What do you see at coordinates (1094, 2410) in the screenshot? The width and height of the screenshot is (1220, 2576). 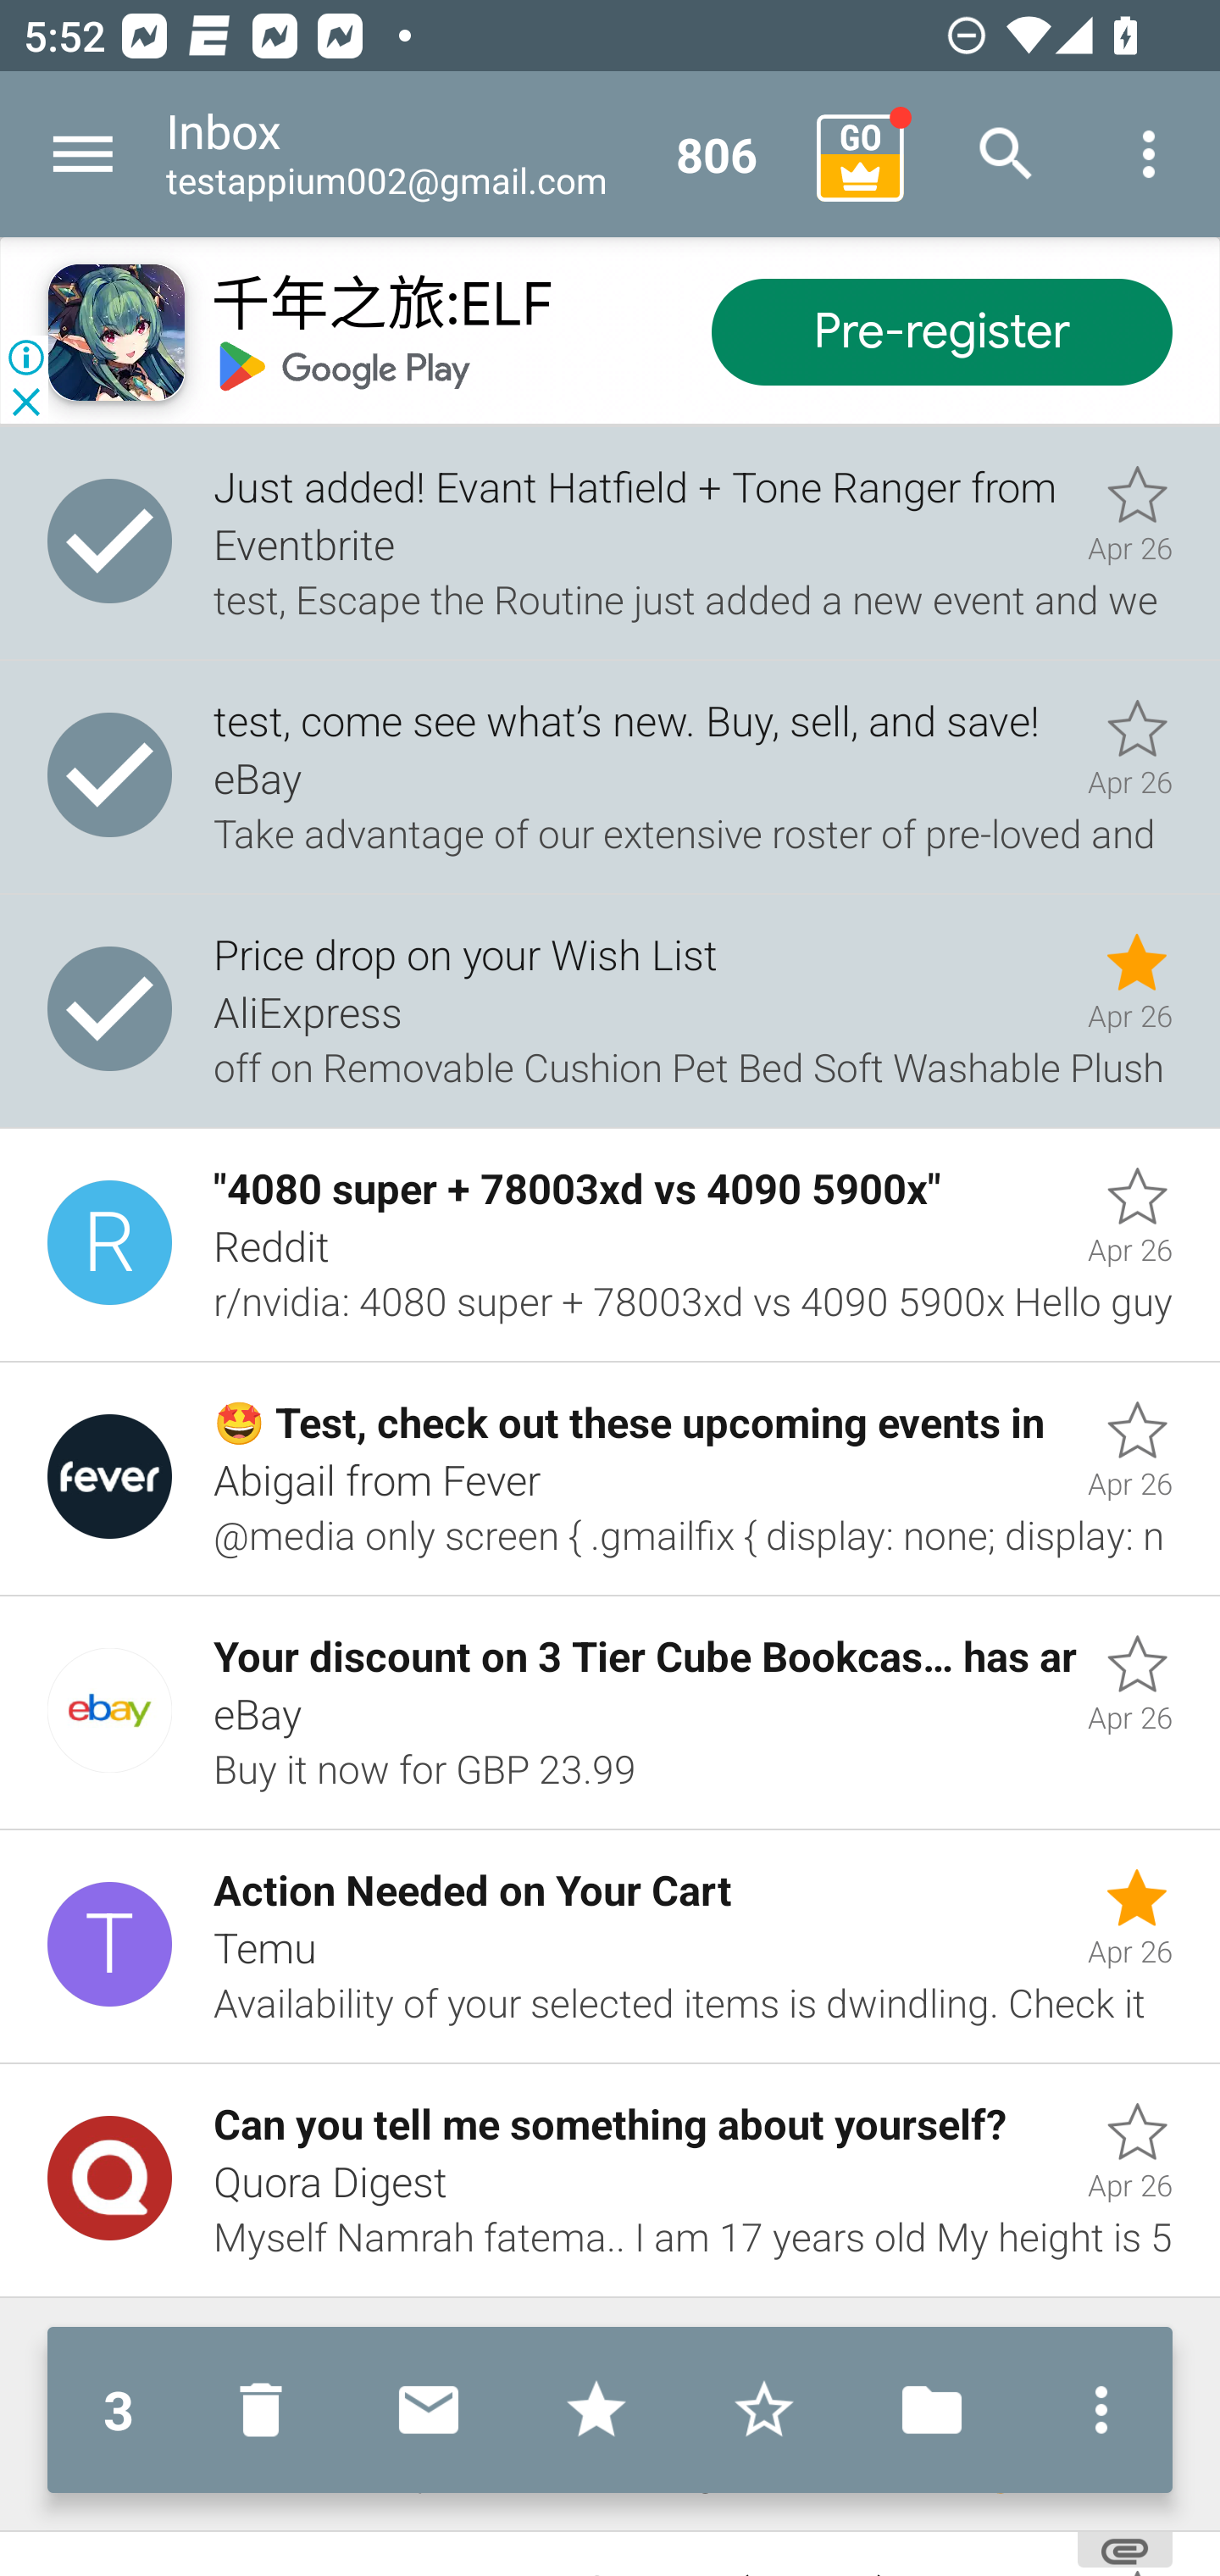 I see `More options` at bounding box center [1094, 2410].